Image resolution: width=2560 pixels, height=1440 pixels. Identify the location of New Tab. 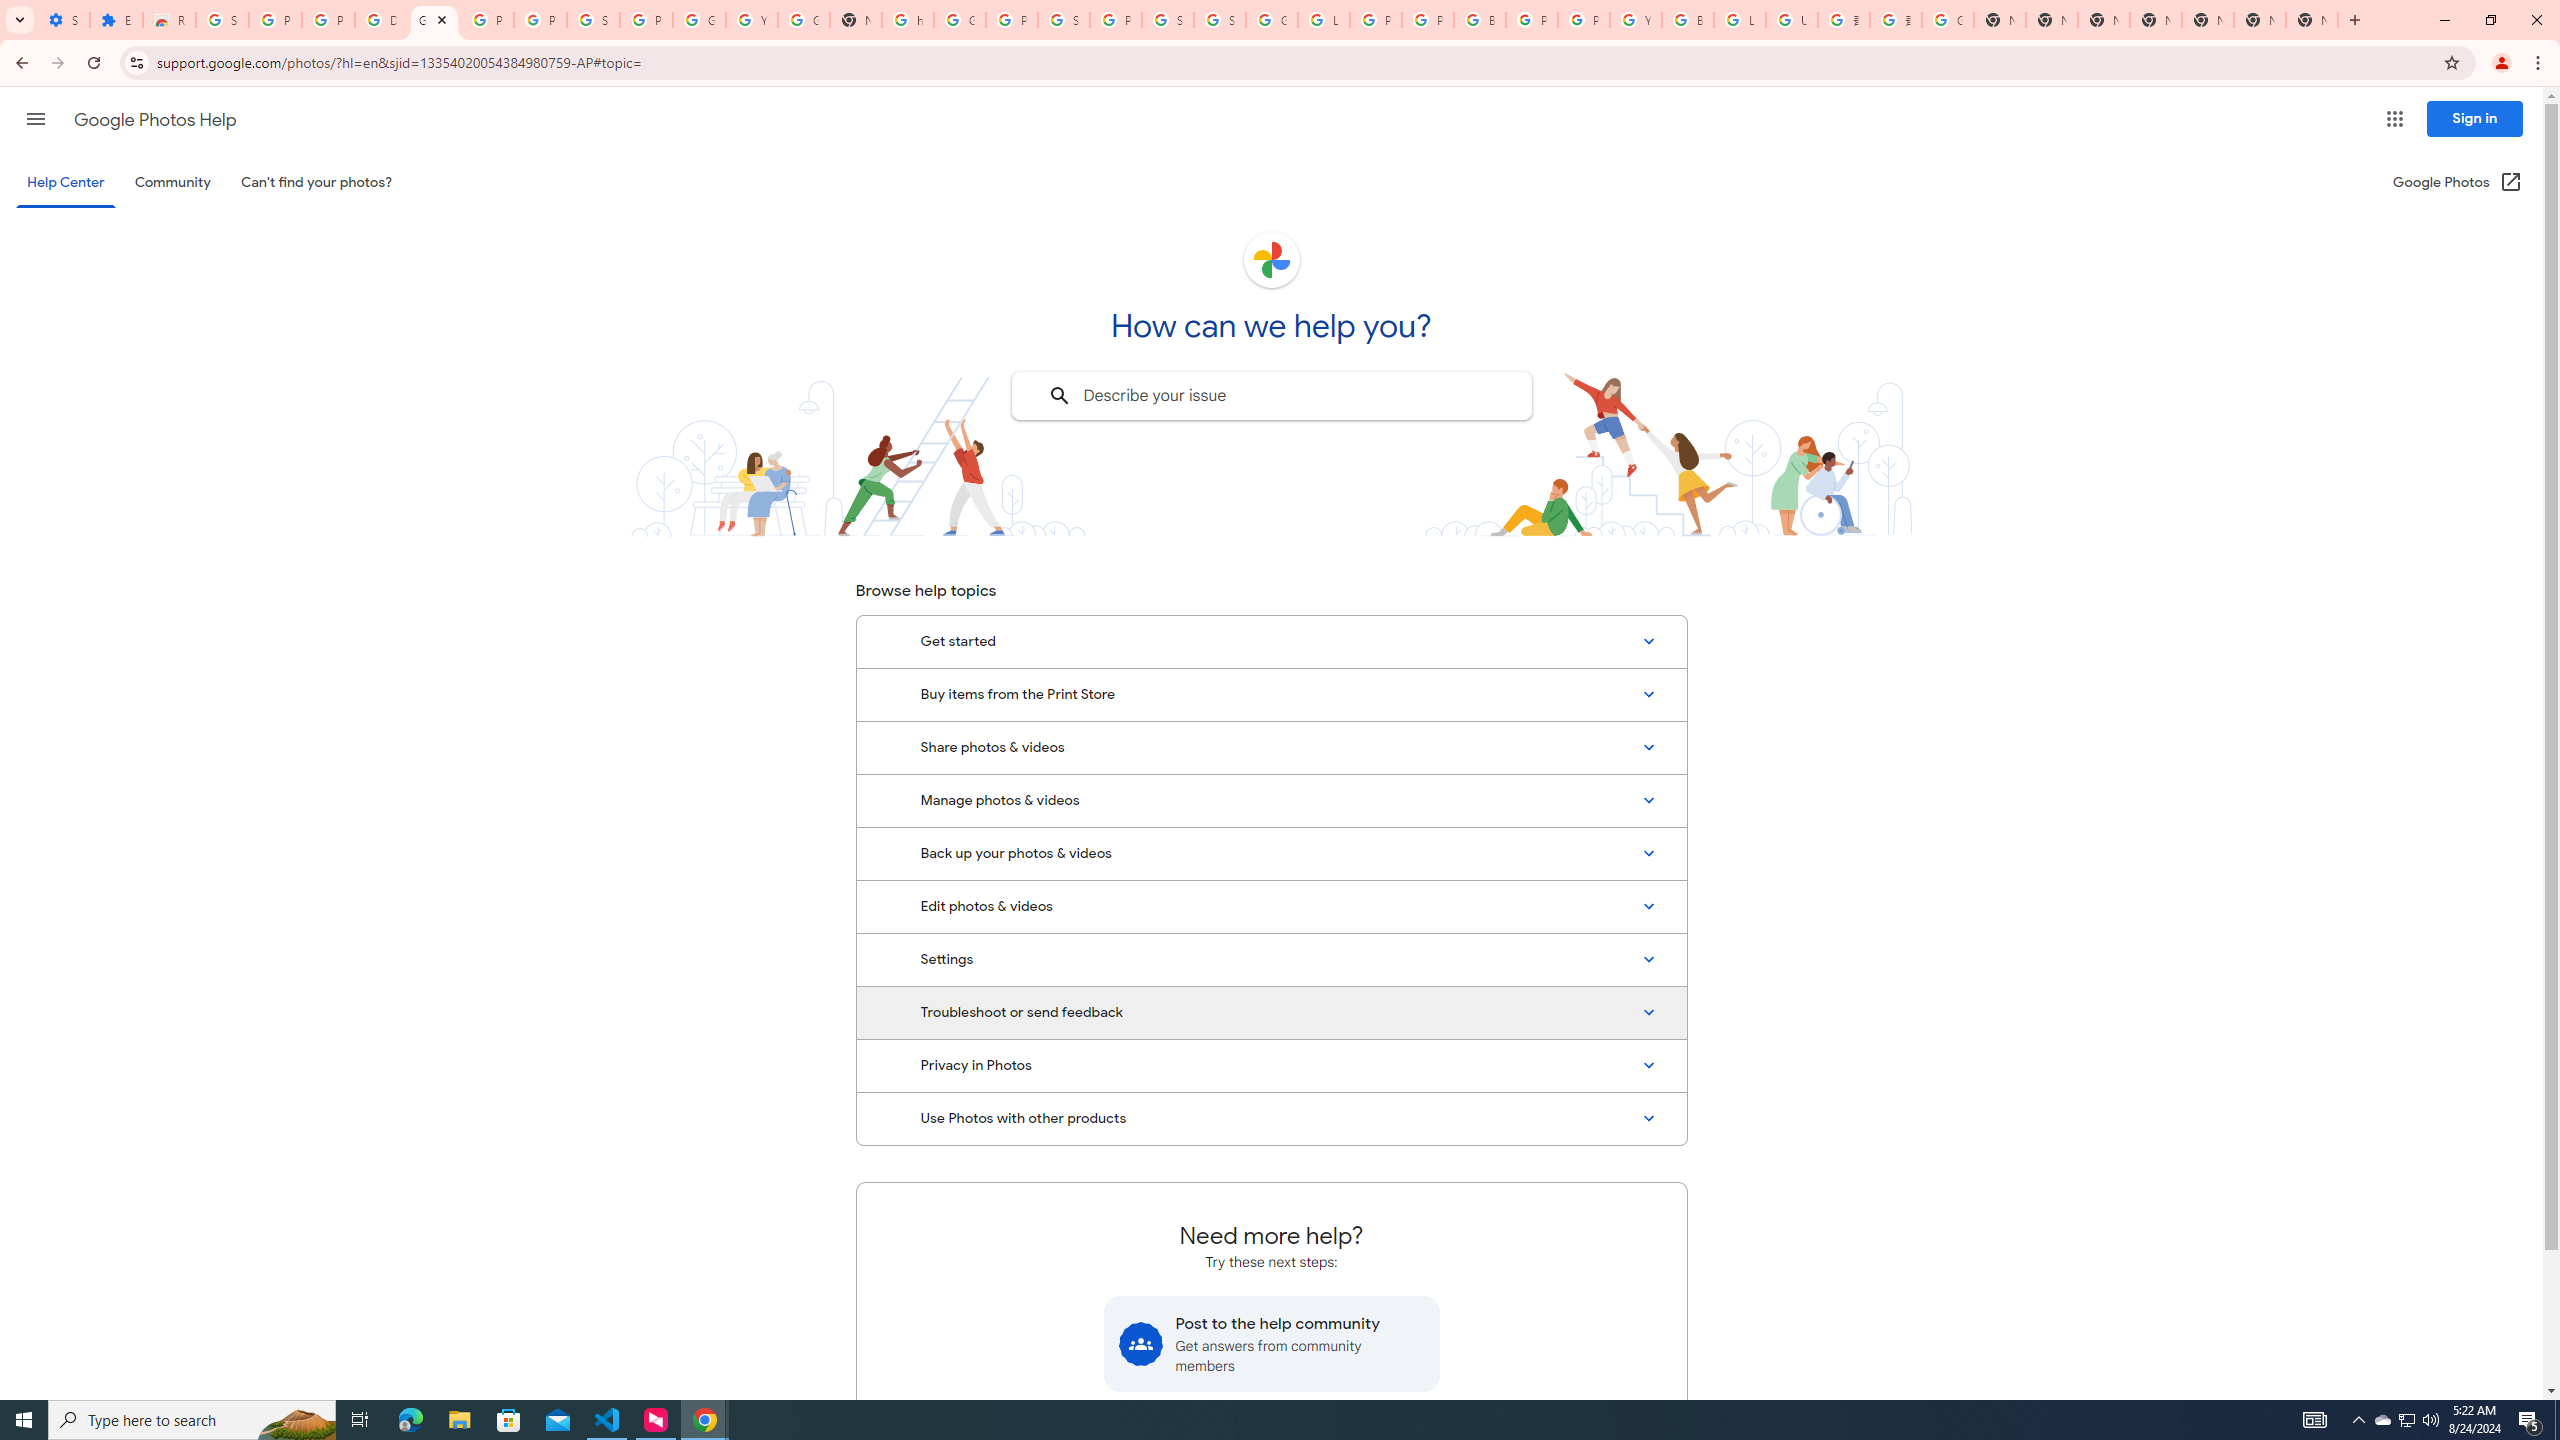
(2311, 20).